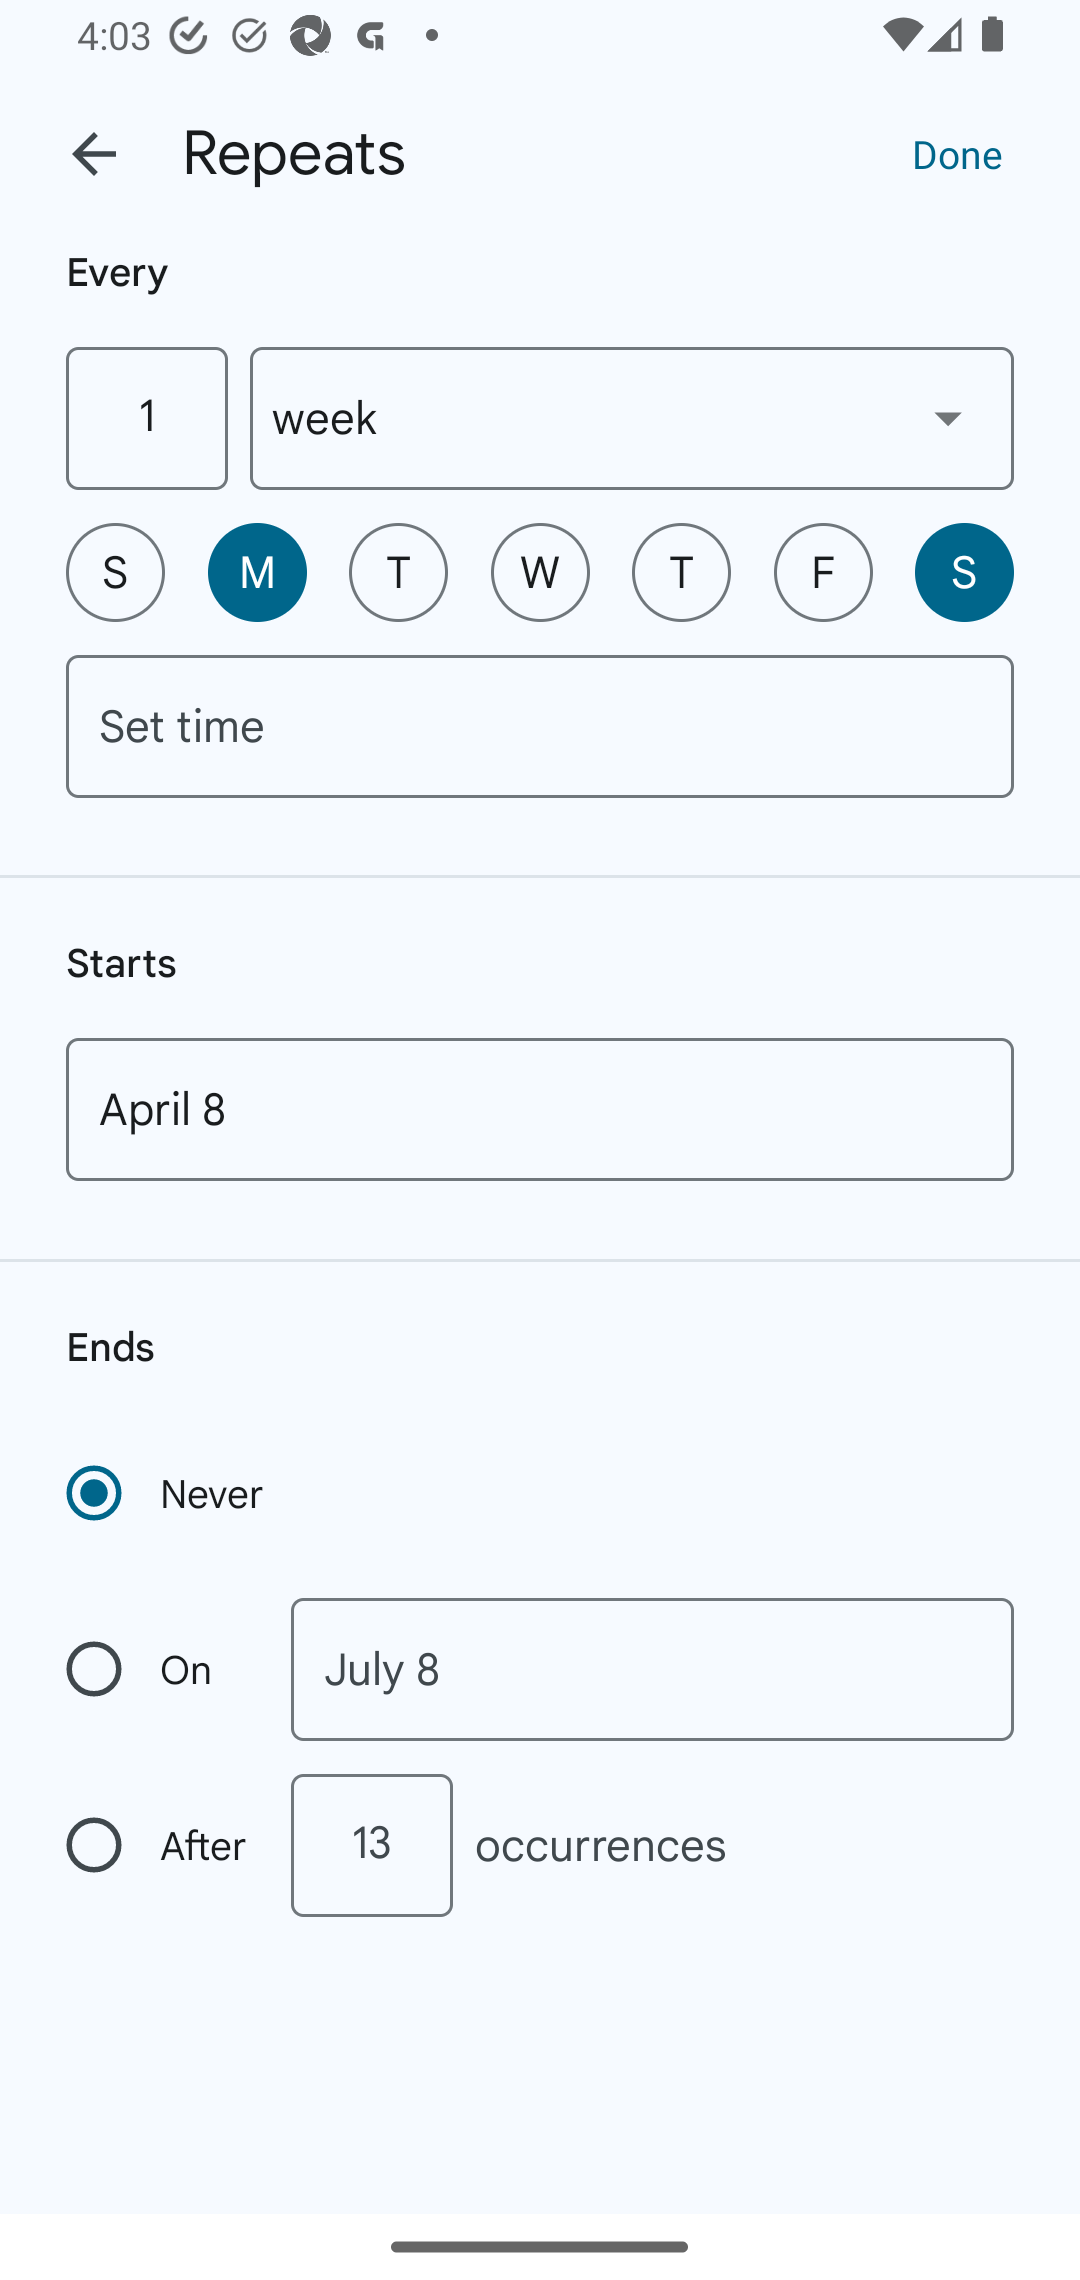 This screenshot has width=1080, height=2280. I want to click on S Sunday, so click(115, 572).